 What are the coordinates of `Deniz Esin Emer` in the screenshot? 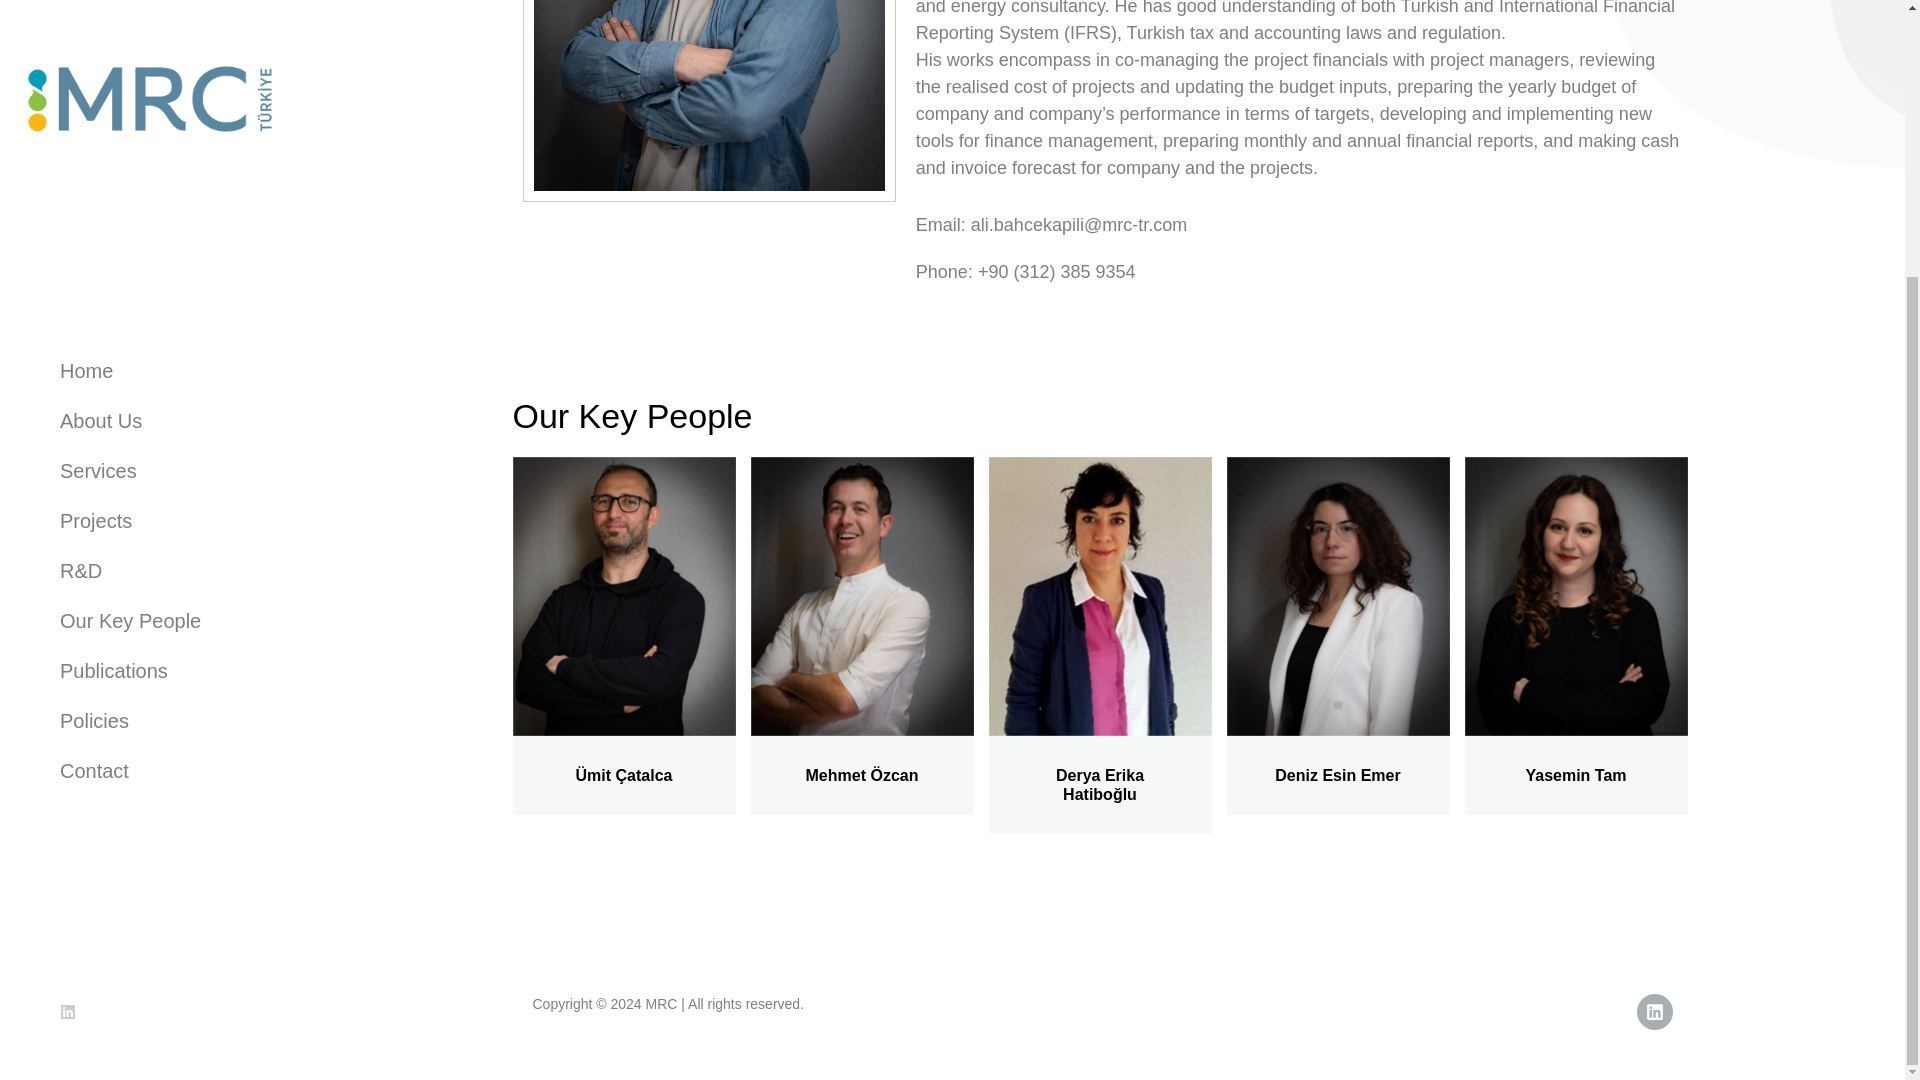 It's located at (1336, 775).